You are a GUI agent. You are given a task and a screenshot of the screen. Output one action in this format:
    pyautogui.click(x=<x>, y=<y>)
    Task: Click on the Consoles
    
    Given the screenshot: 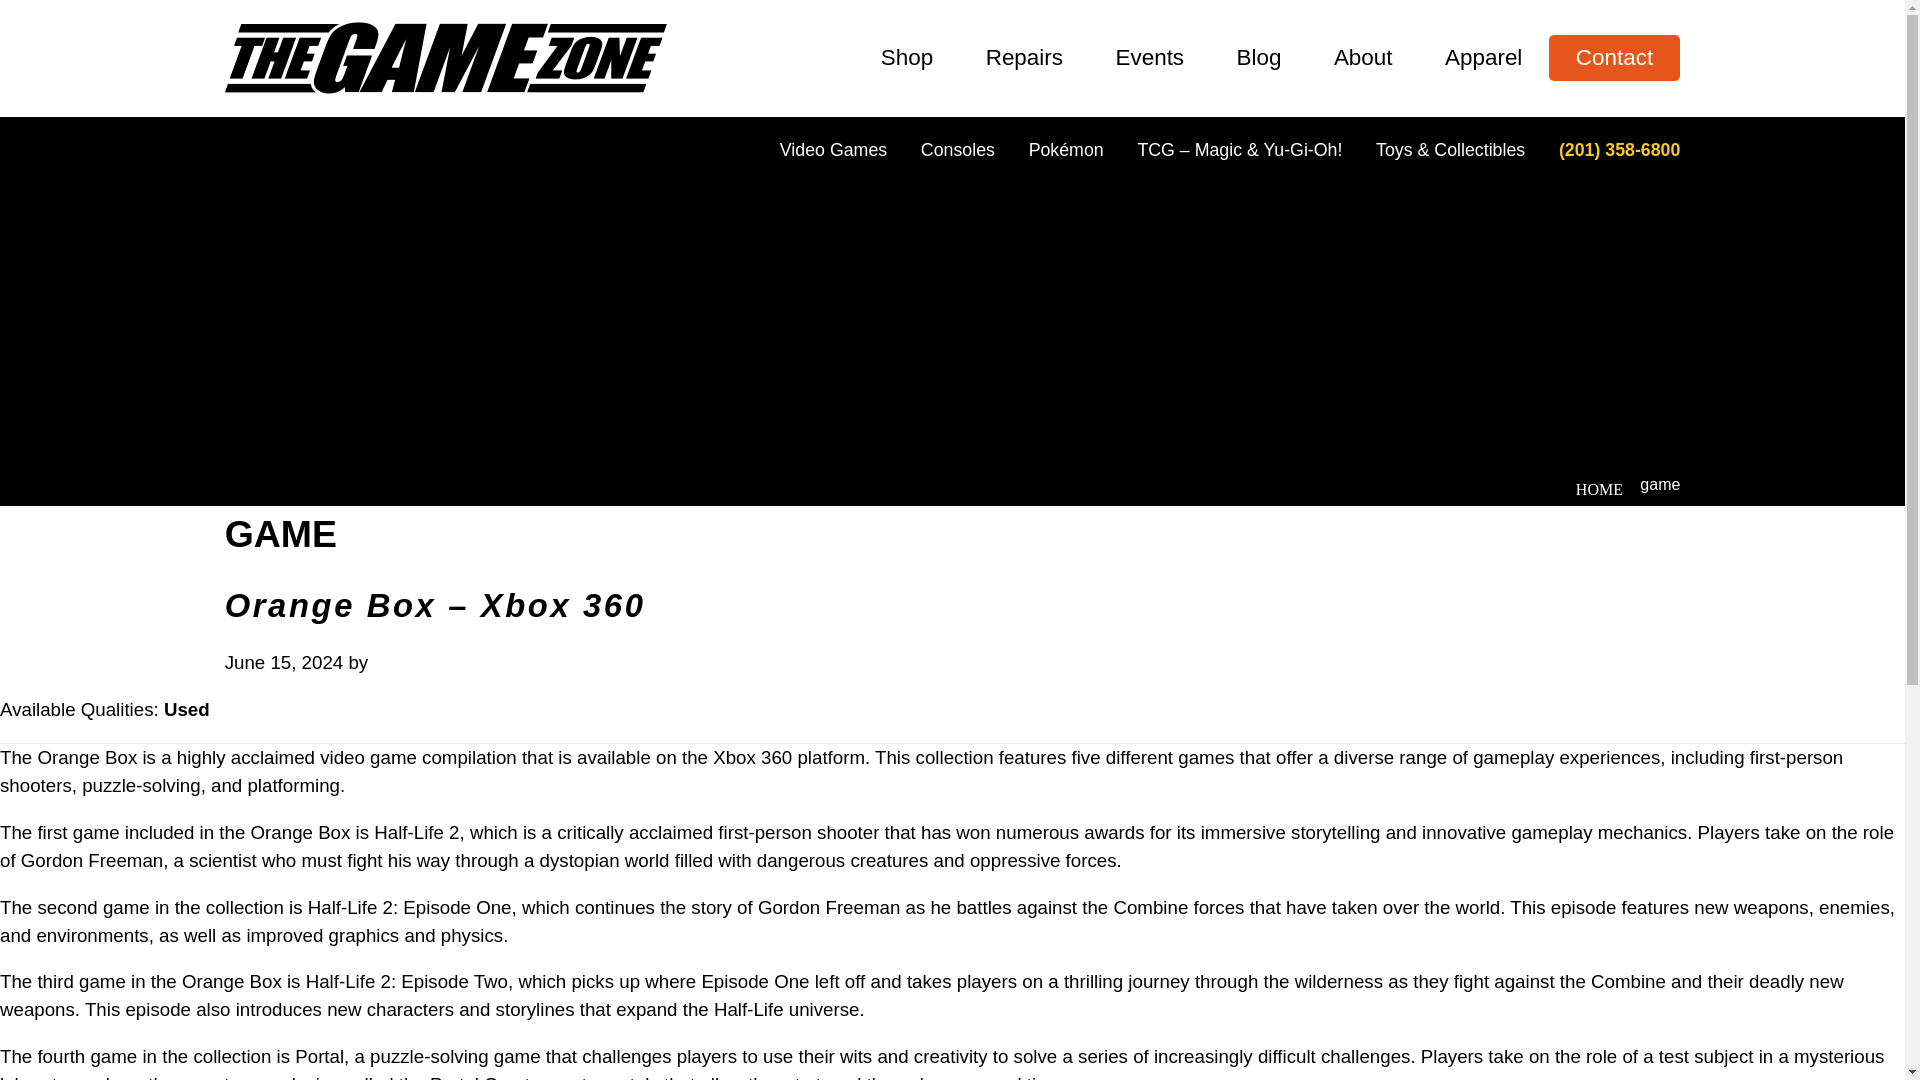 What is the action you would take?
    pyautogui.click(x=958, y=150)
    